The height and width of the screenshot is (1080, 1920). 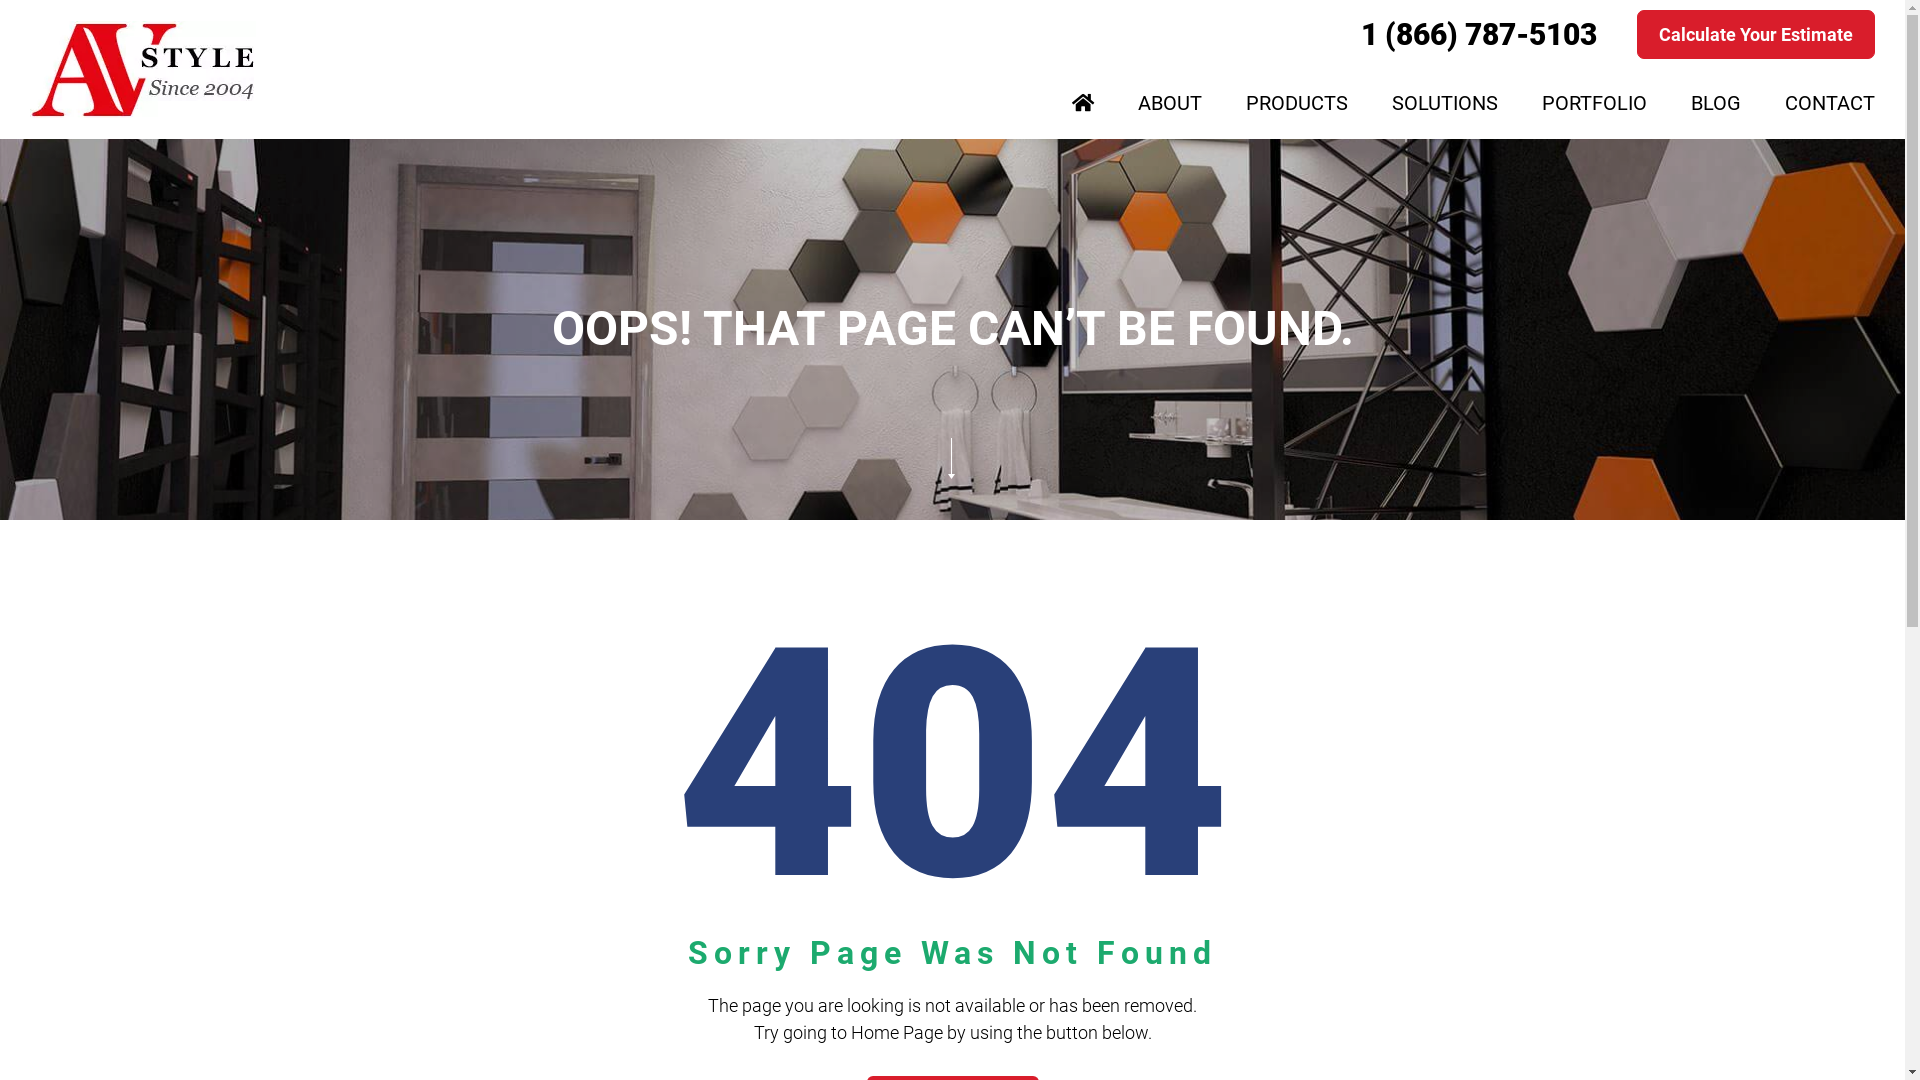 What do you see at coordinates (1756, 34) in the screenshot?
I see `Calculate Your Estimate` at bounding box center [1756, 34].